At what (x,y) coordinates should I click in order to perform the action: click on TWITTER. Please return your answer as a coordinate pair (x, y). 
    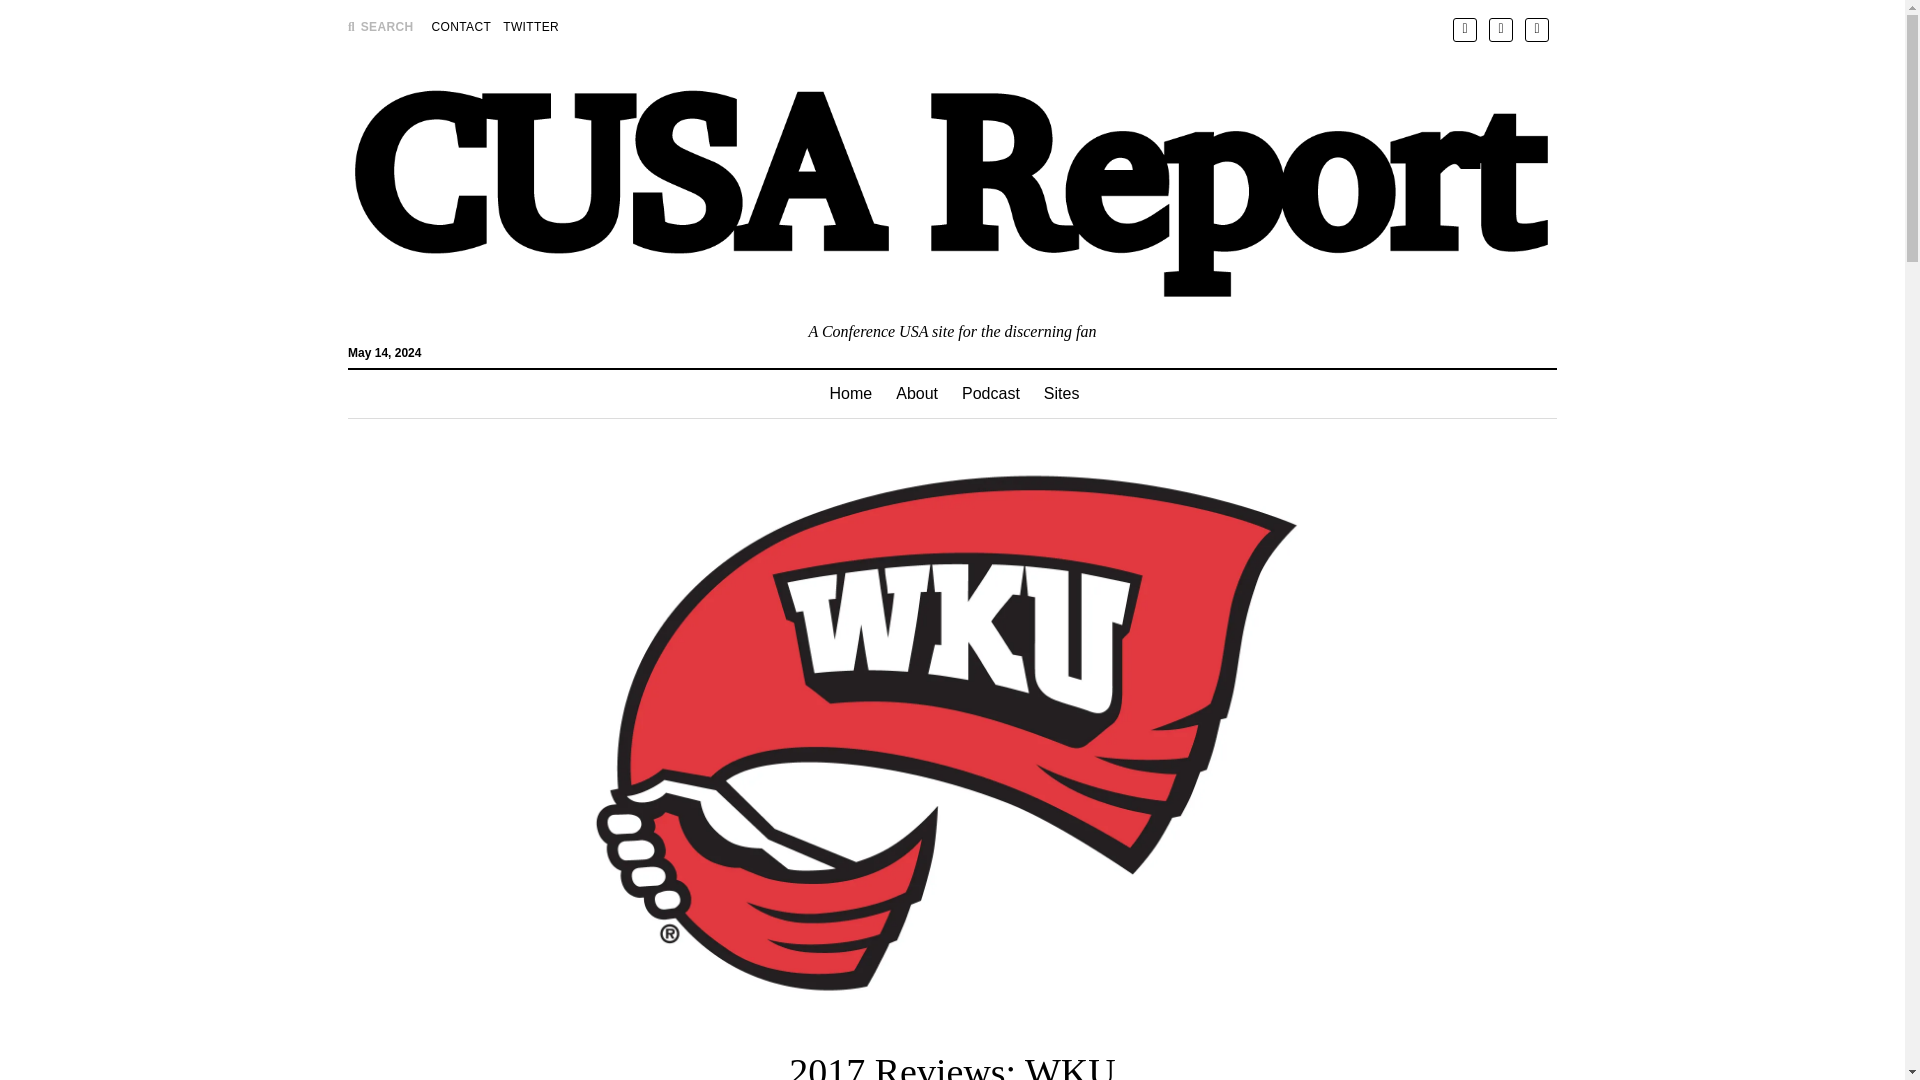
    Looking at the image, I should click on (530, 26).